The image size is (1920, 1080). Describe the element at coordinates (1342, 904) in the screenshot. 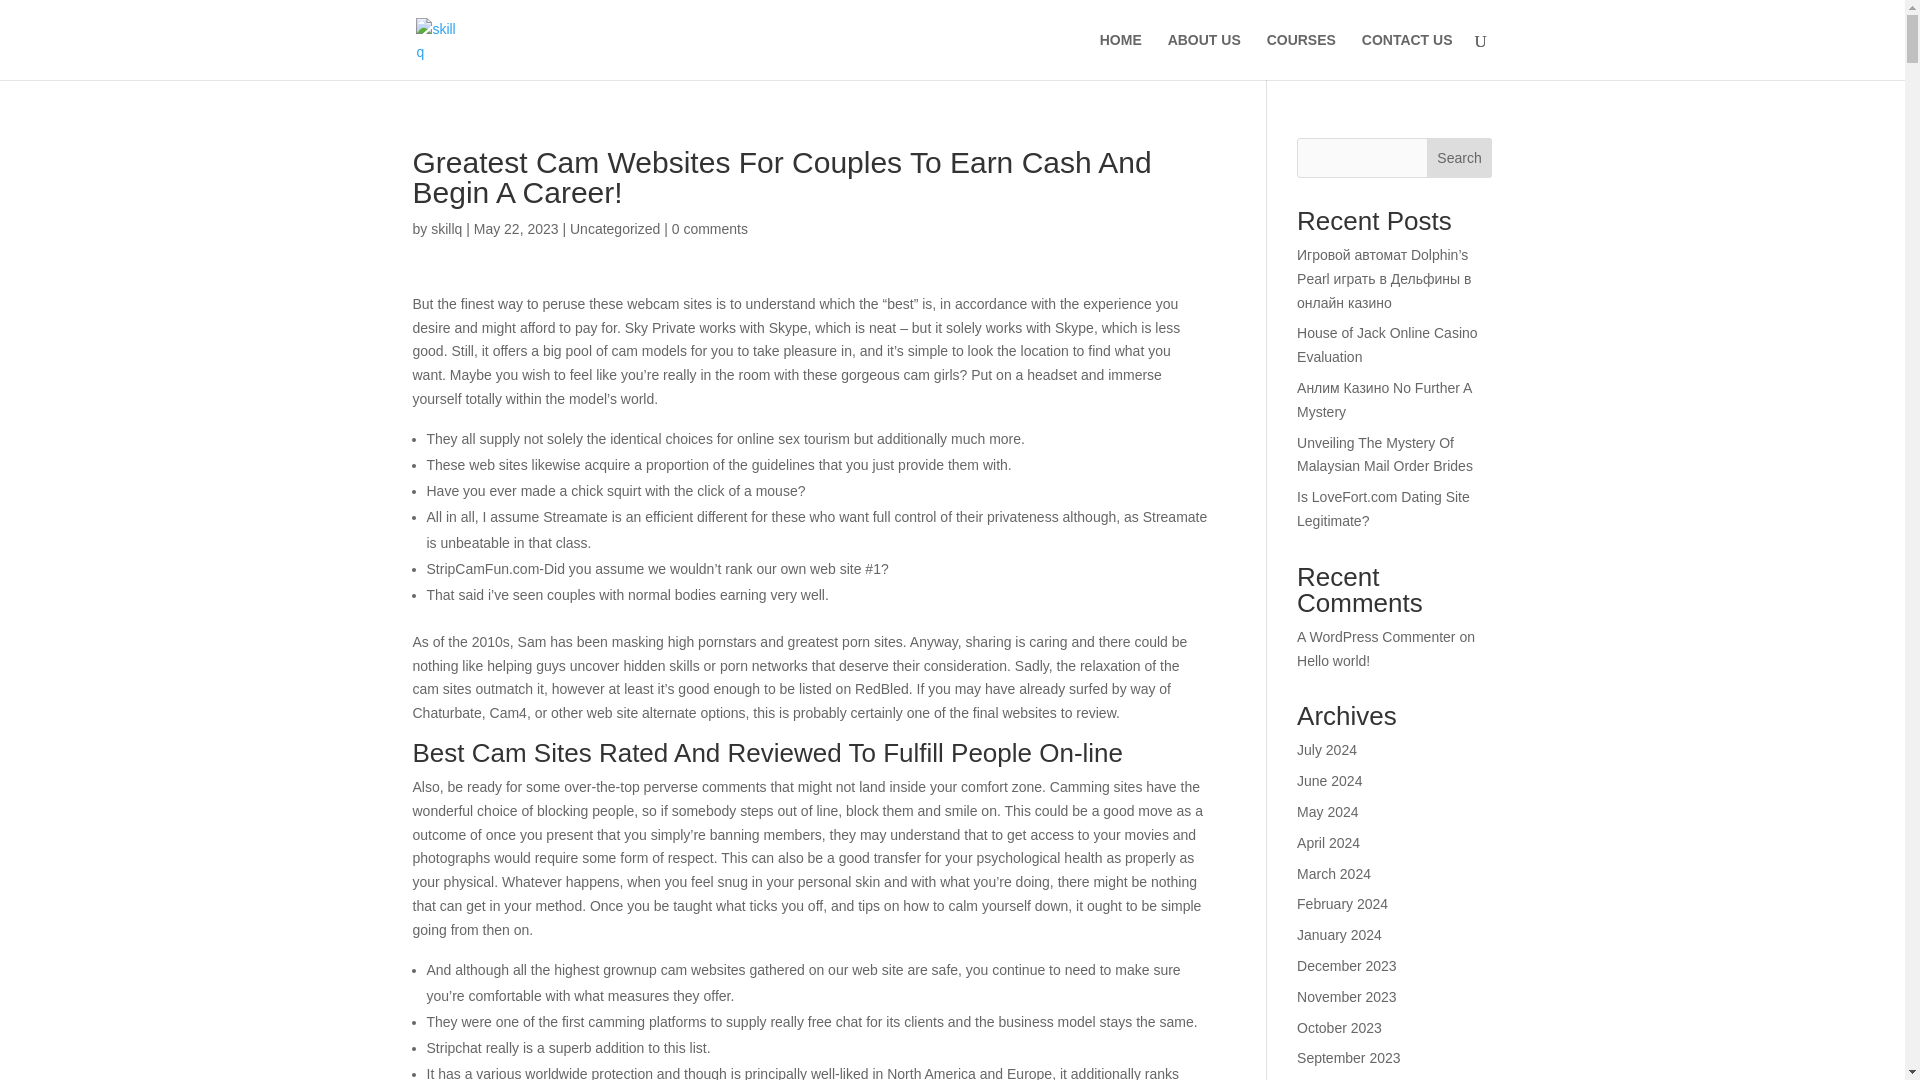

I see `February 2024` at that location.